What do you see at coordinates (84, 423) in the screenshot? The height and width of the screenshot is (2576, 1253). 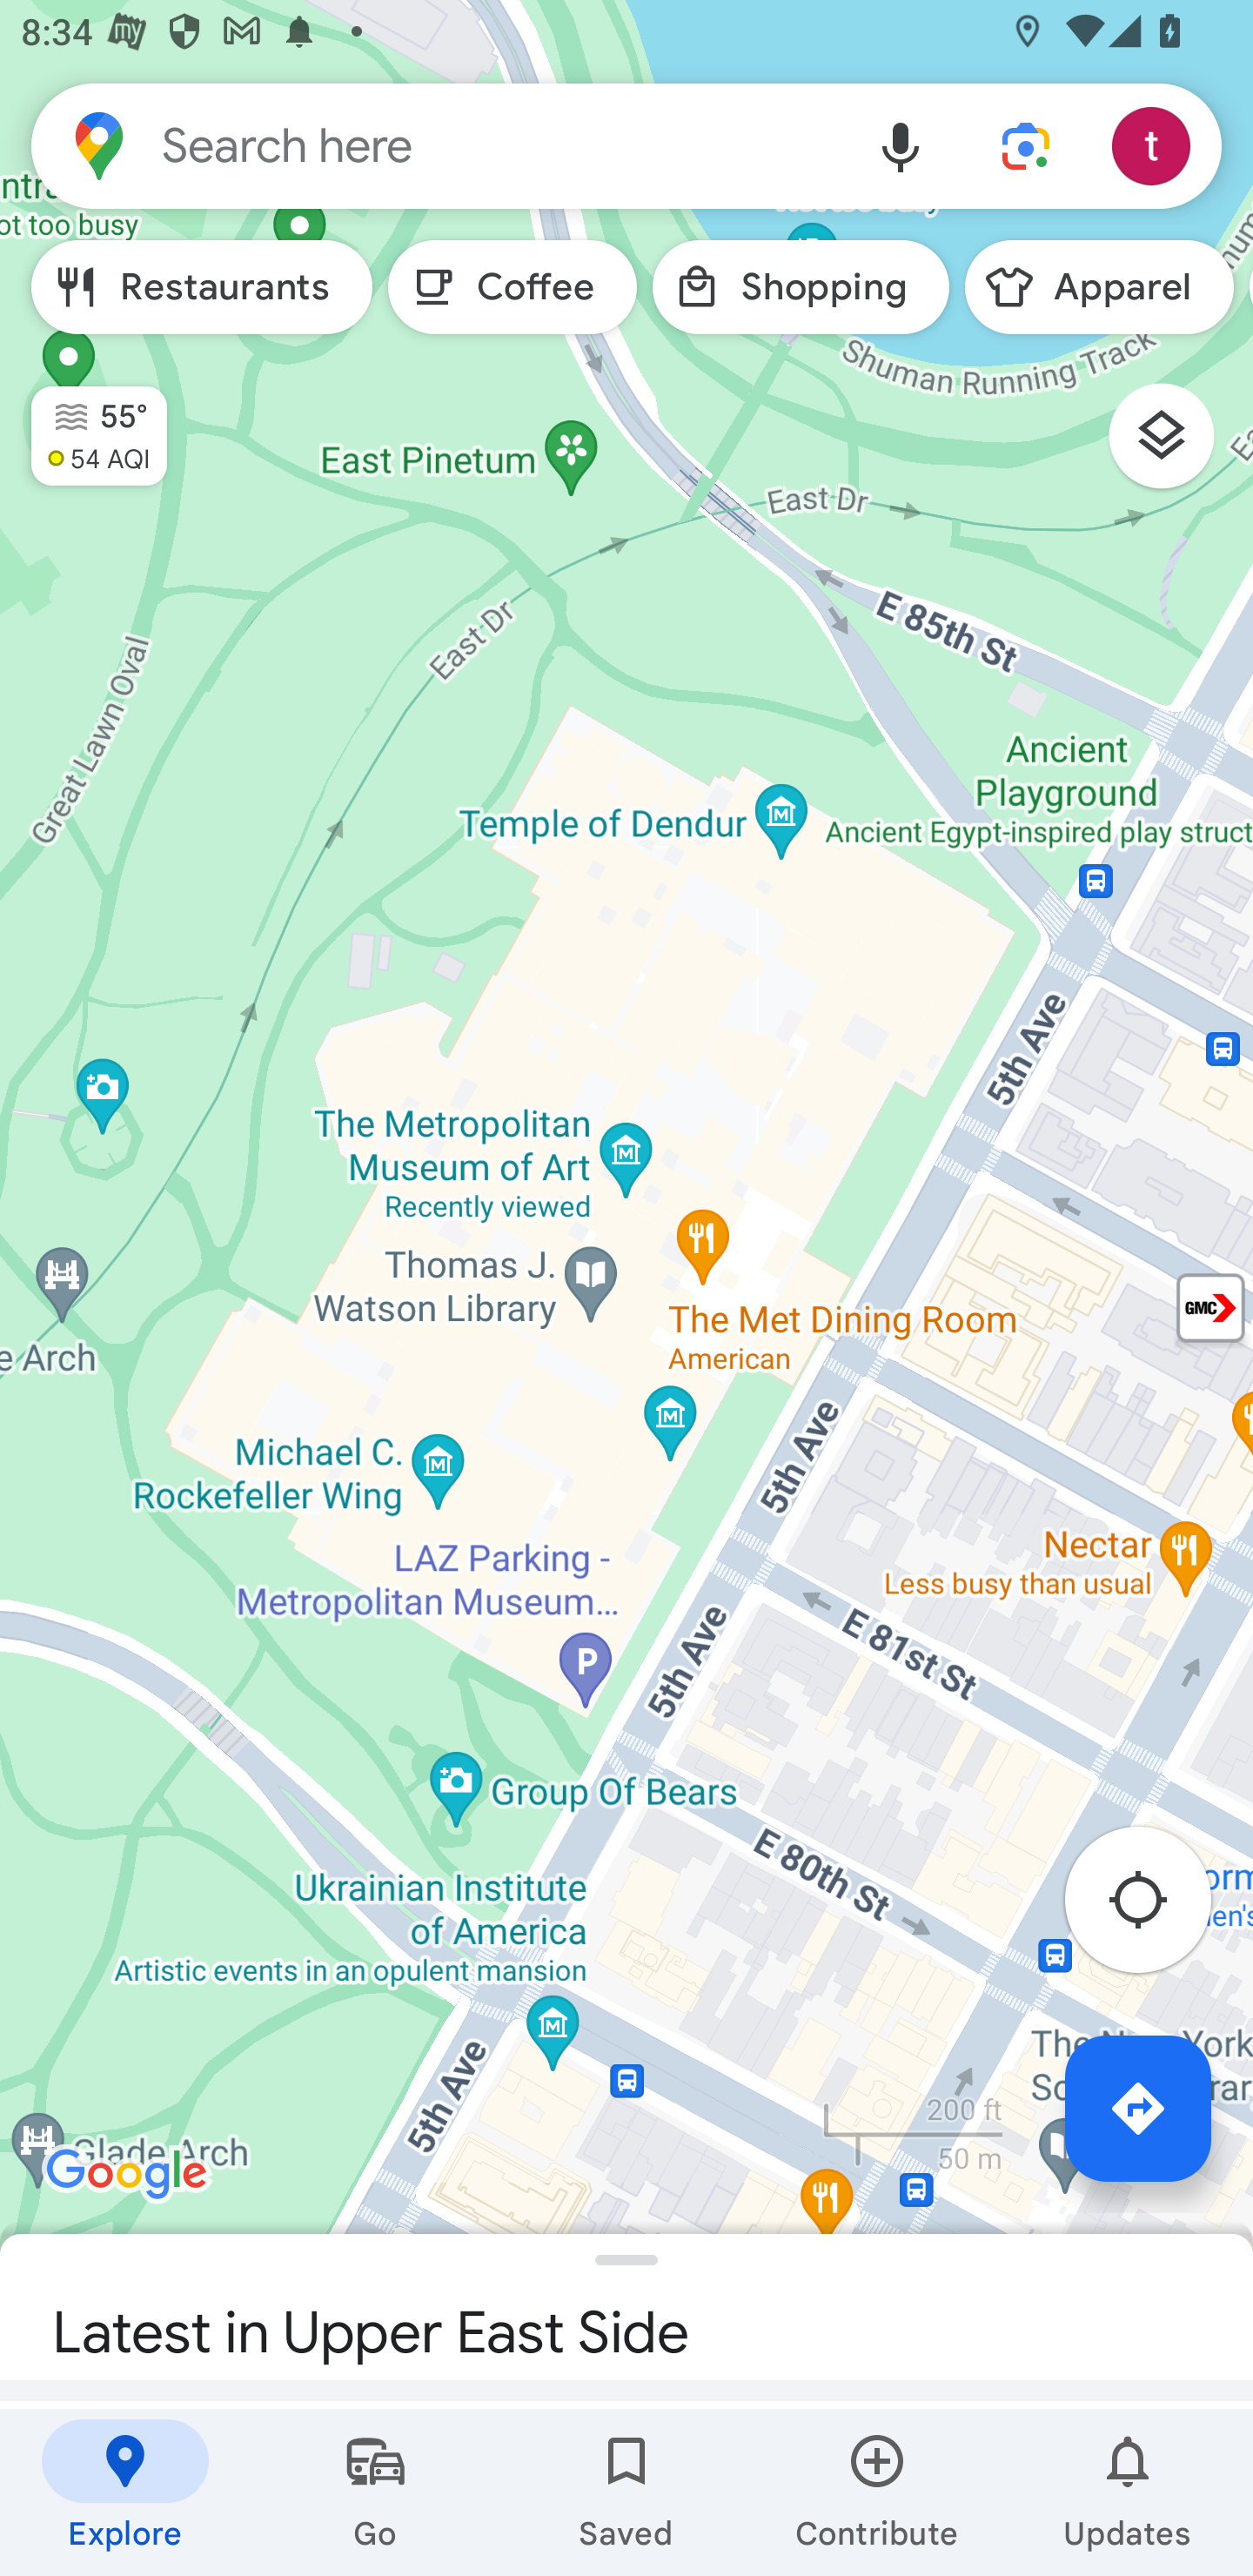 I see `Mist, 55°, Moderate, 54 AQI 55° 54 AQI` at bounding box center [84, 423].